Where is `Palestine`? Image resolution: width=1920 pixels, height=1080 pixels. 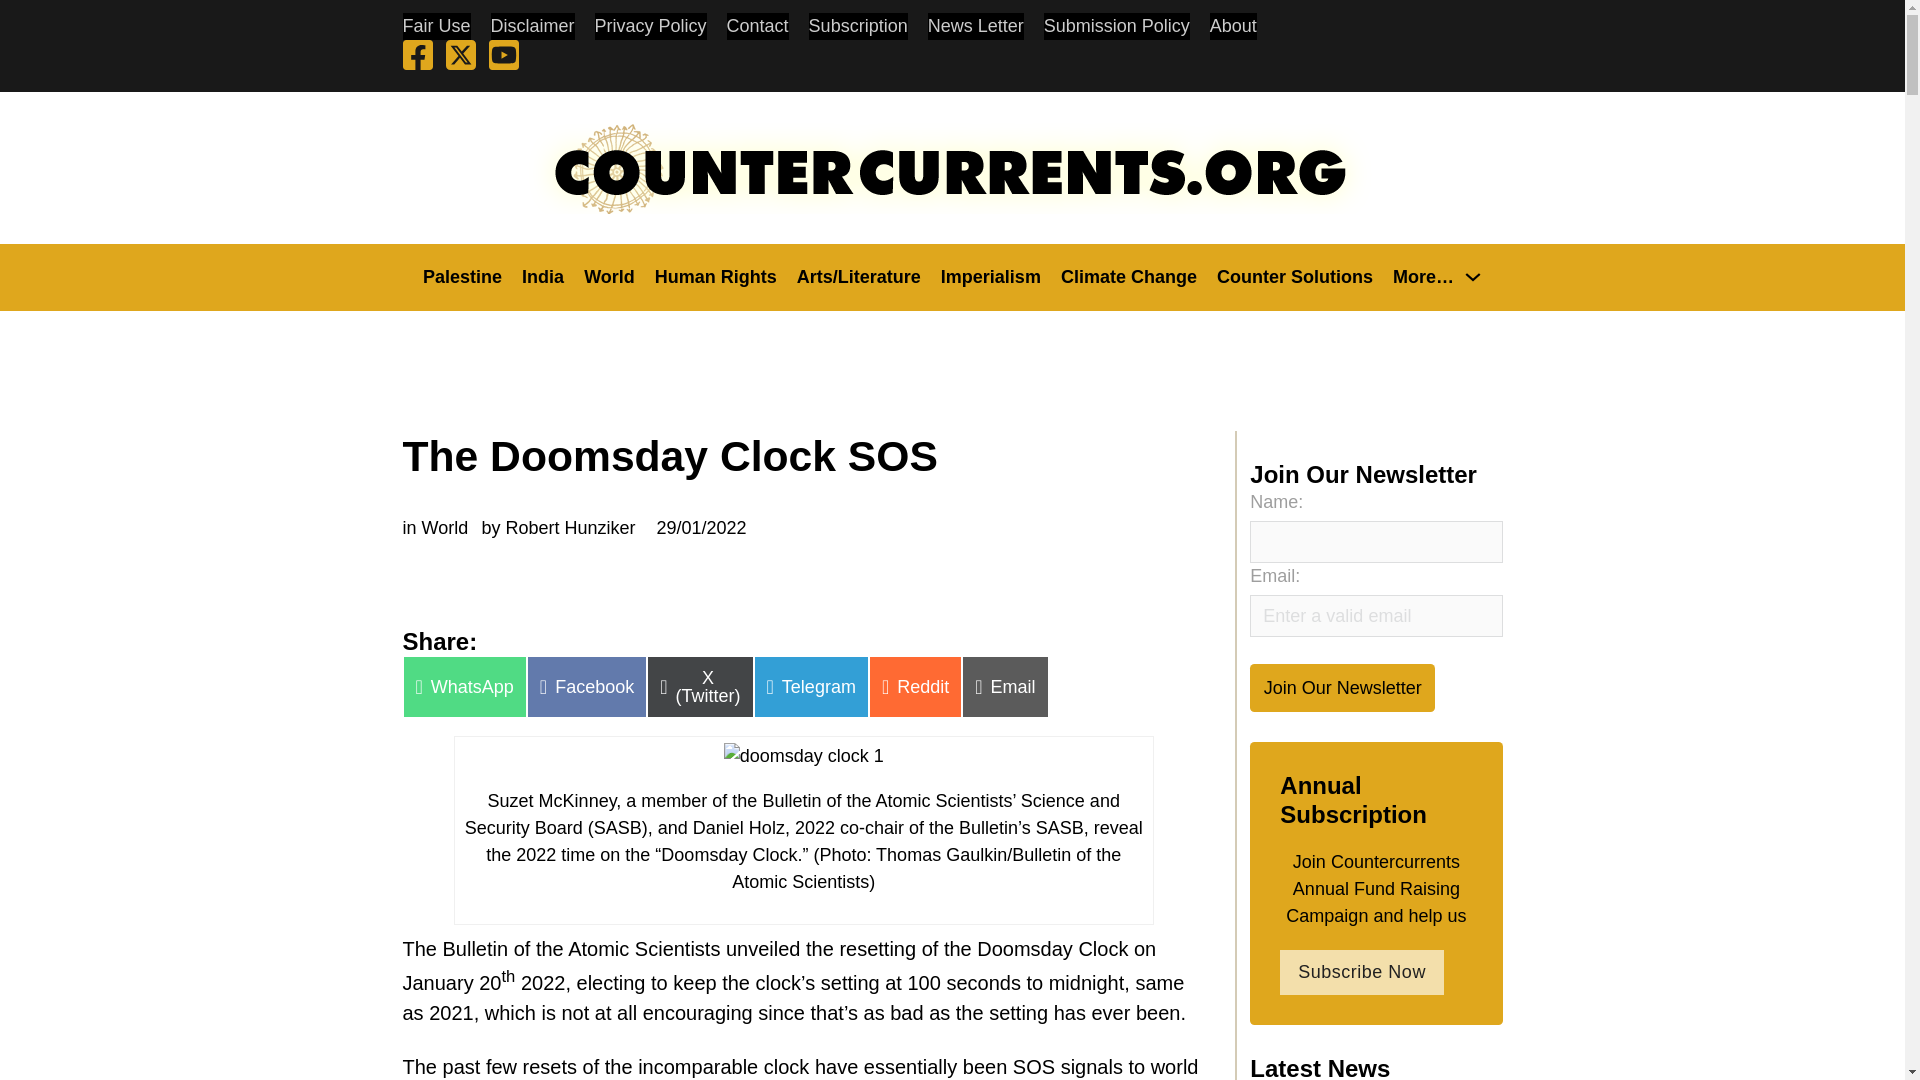
Palestine is located at coordinates (462, 276).